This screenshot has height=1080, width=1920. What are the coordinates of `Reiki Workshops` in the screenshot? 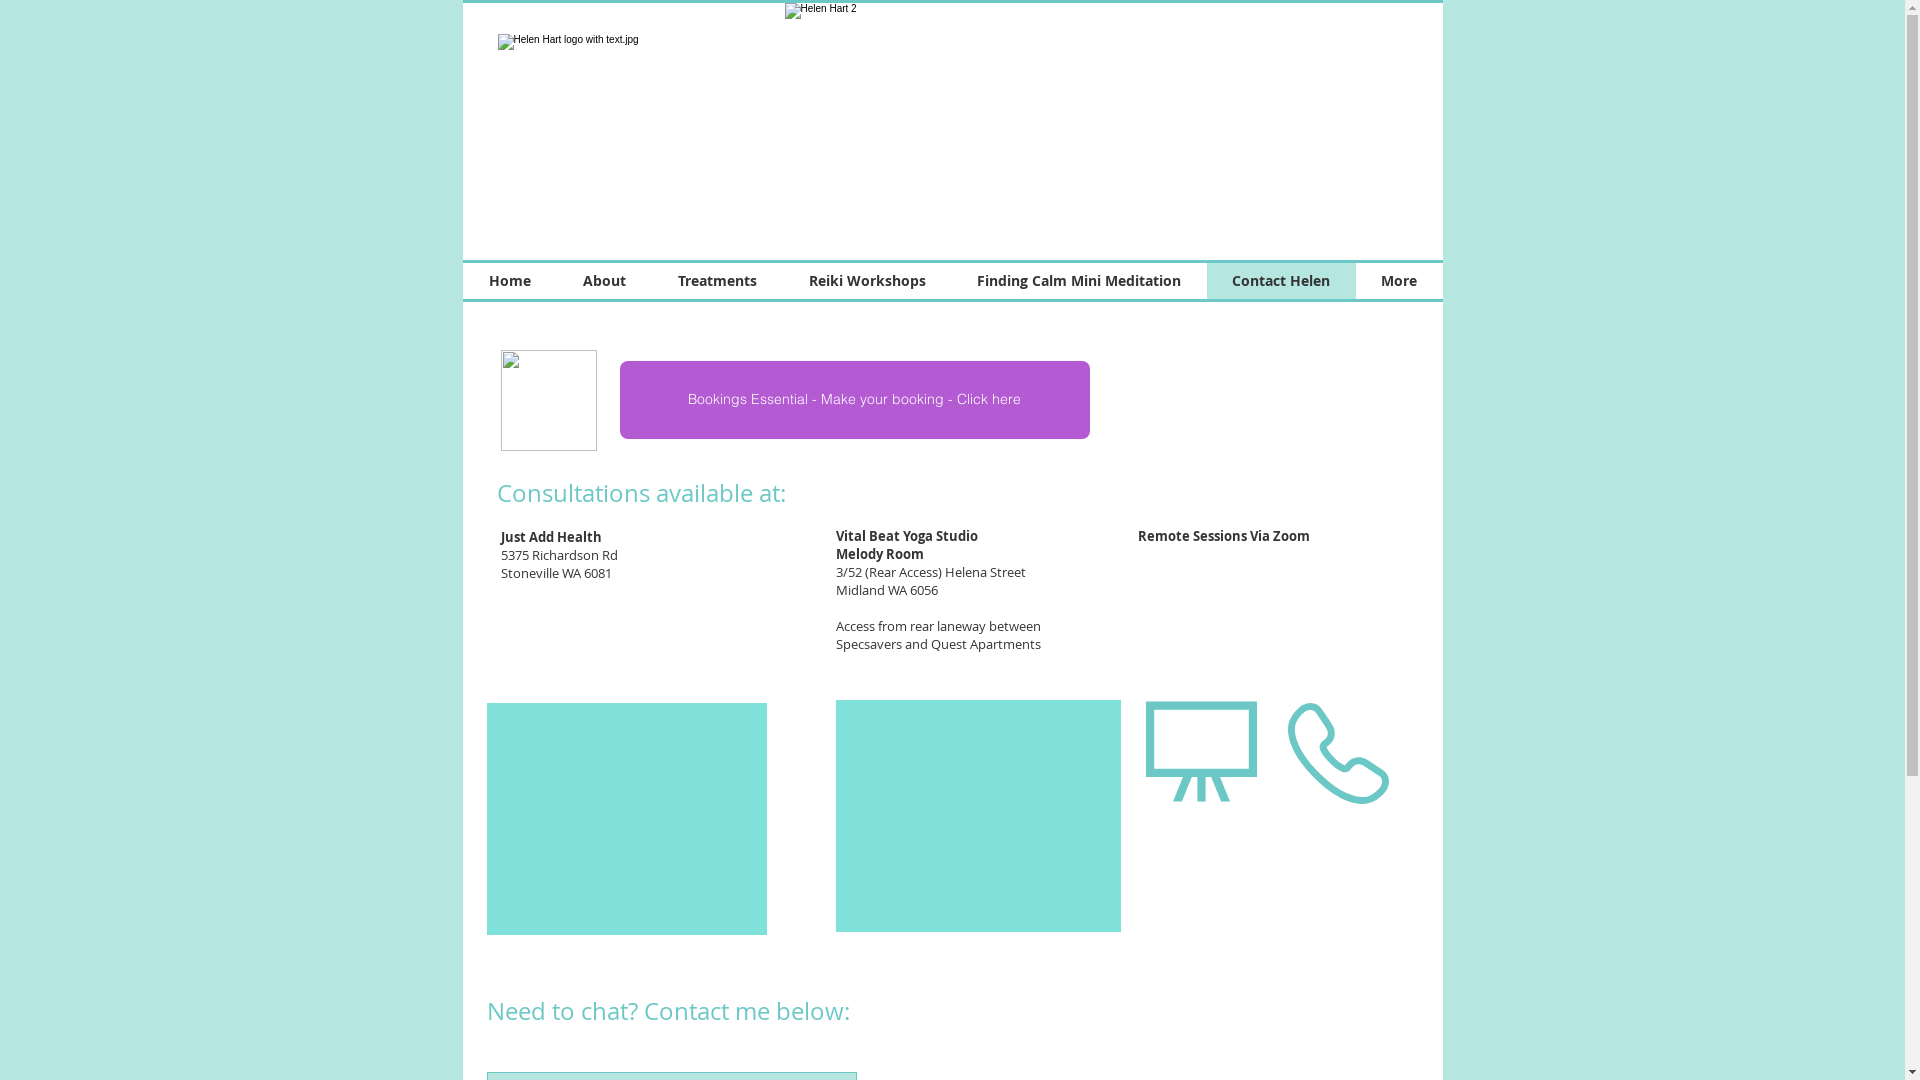 It's located at (866, 281).